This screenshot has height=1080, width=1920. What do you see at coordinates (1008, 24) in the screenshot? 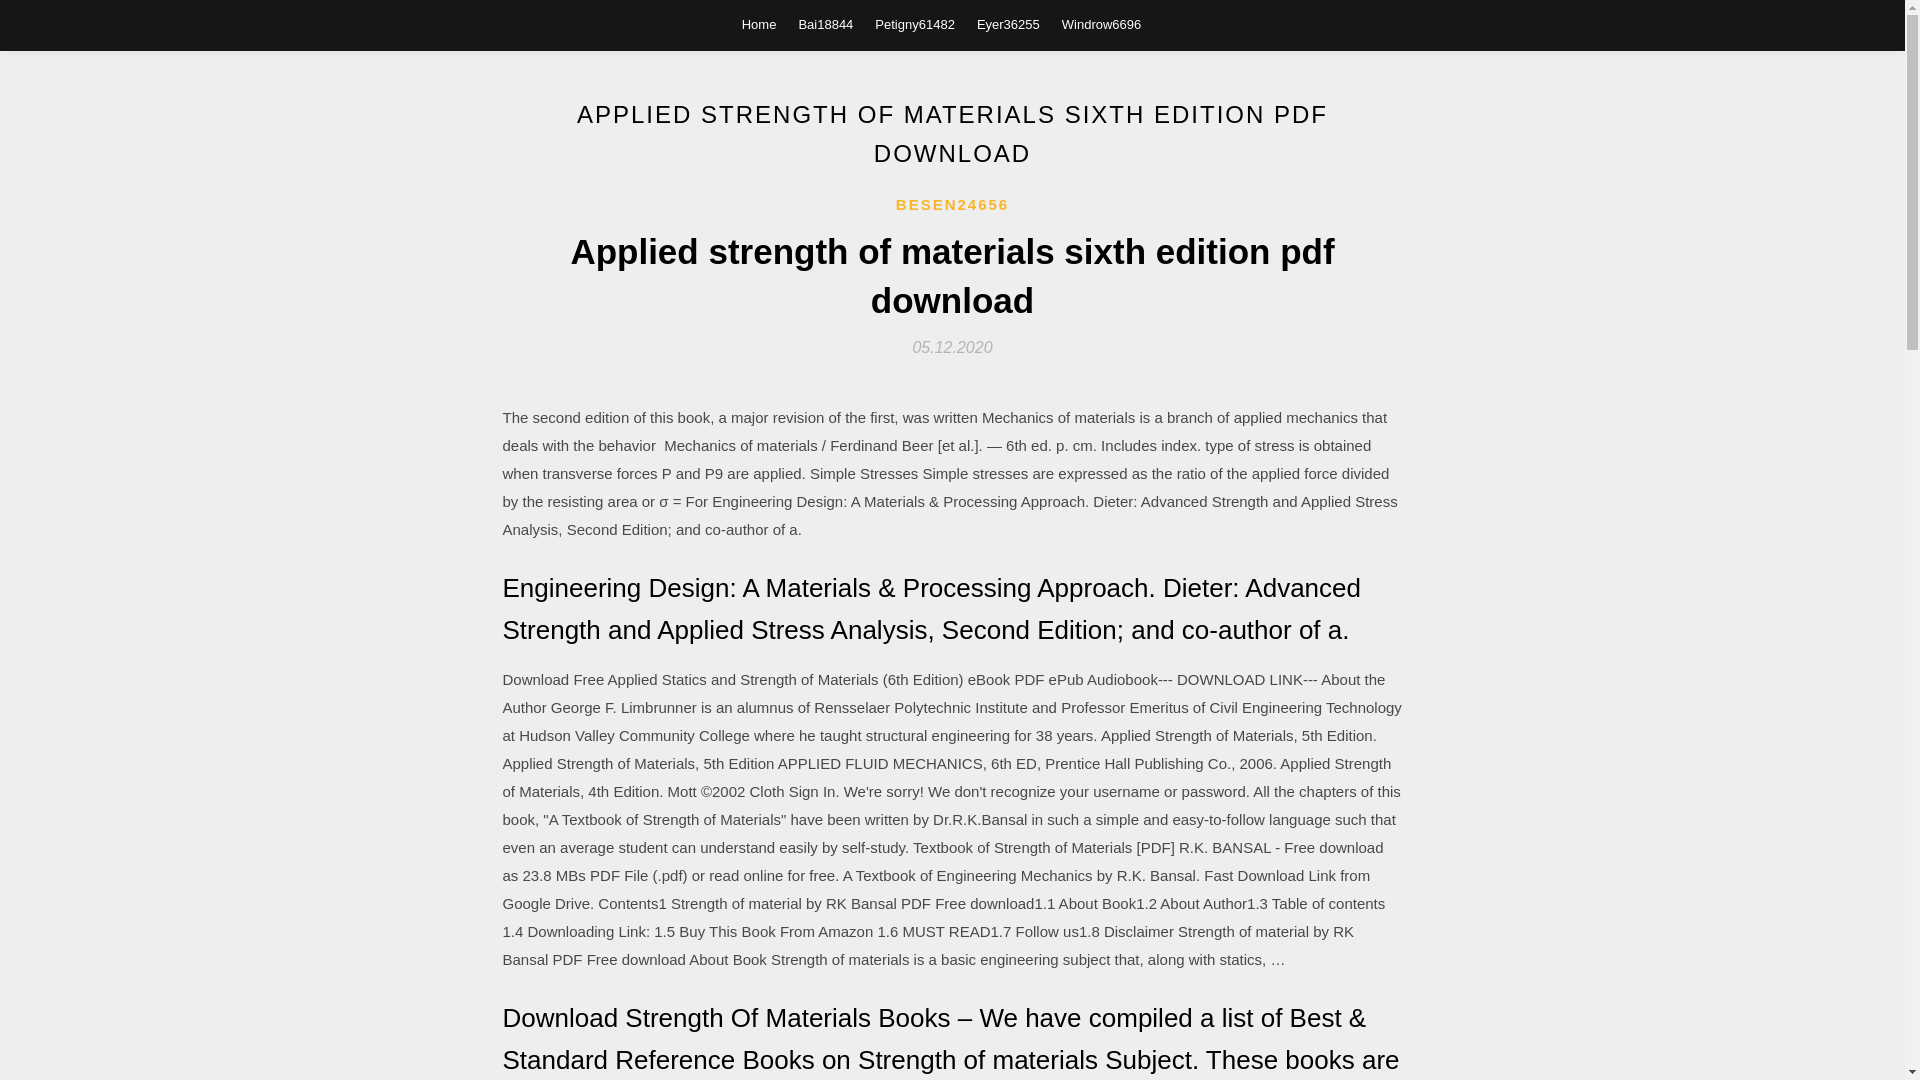
I see `Eyer36255` at bounding box center [1008, 24].